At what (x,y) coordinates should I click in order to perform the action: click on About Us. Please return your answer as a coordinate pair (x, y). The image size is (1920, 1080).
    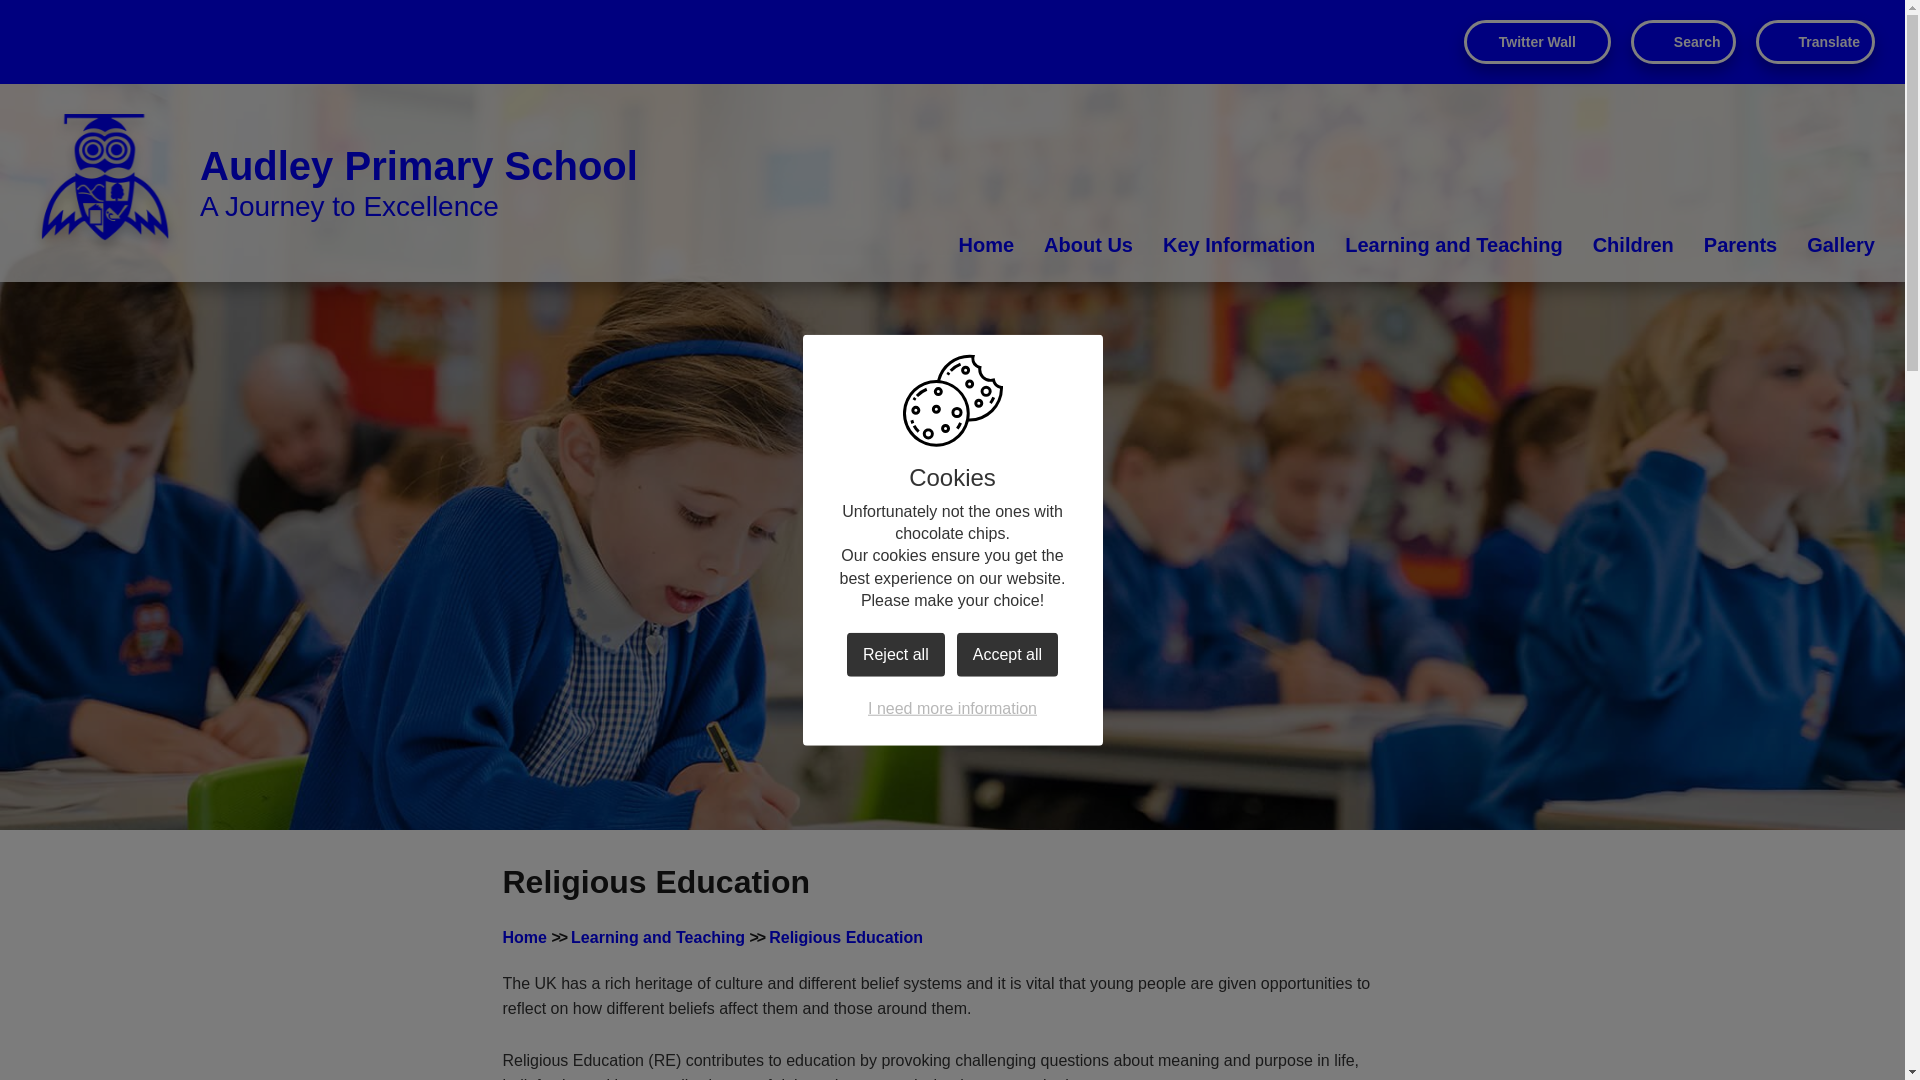
    Looking at the image, I should click on (1088, 245).